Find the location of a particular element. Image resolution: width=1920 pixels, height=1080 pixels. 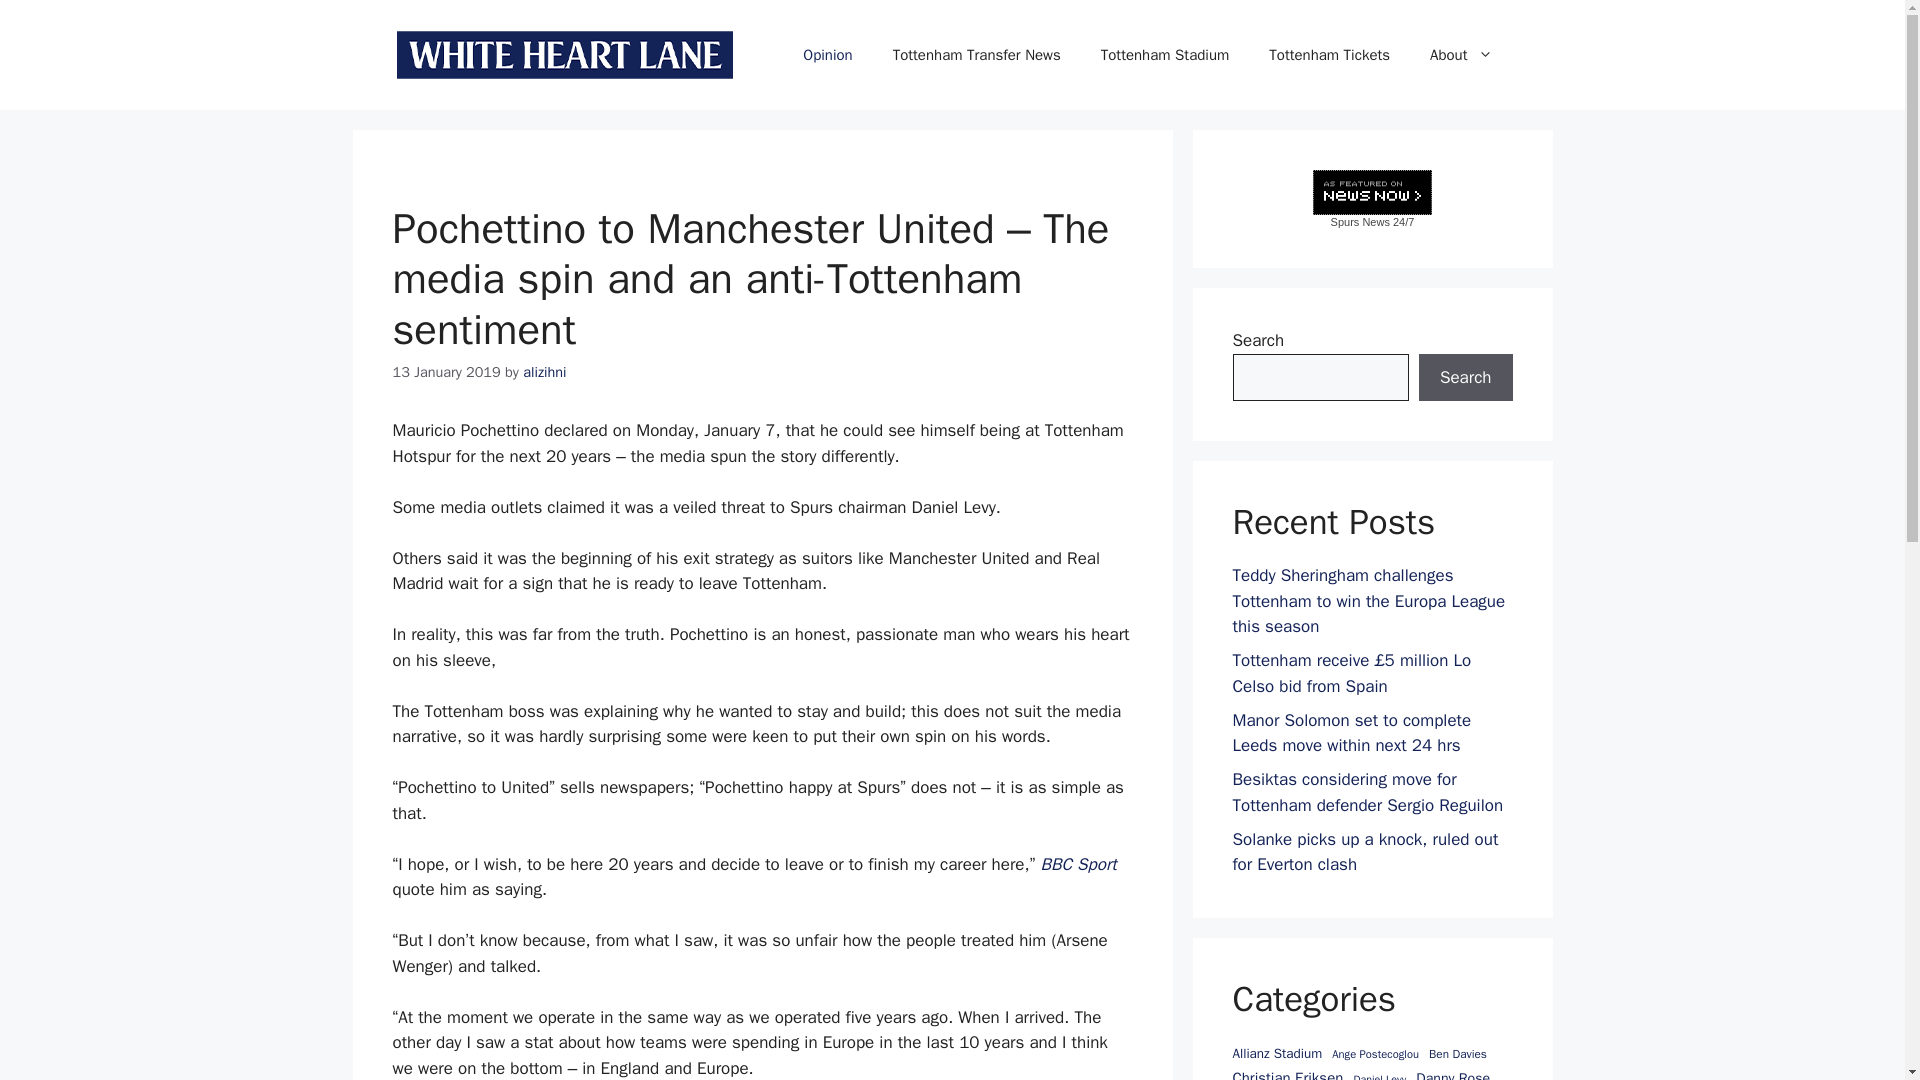

Allianz Stadium is located at coordinates (1277, 1054).